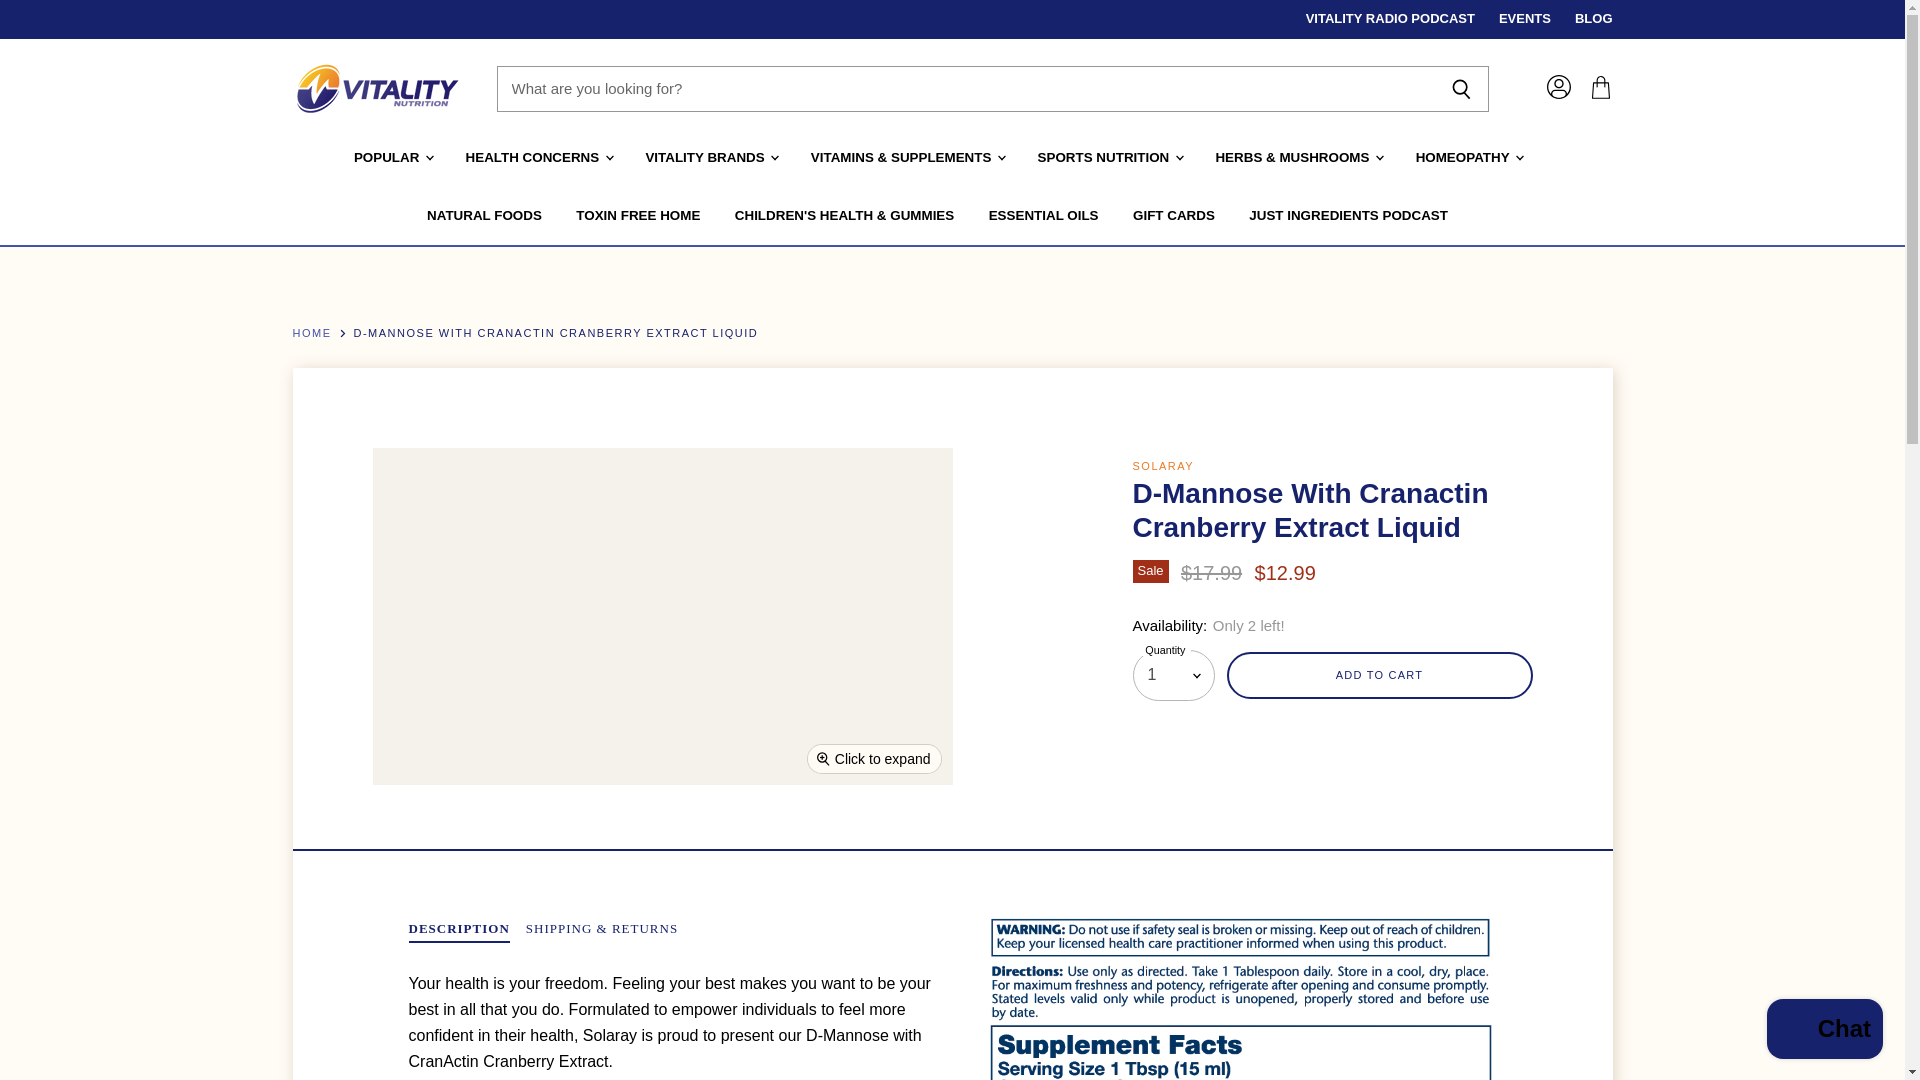 The image size is (1920, 1080). Describe the element at coordinates (1525, 19) in the screenshot. I see `EVENTS` at that location.